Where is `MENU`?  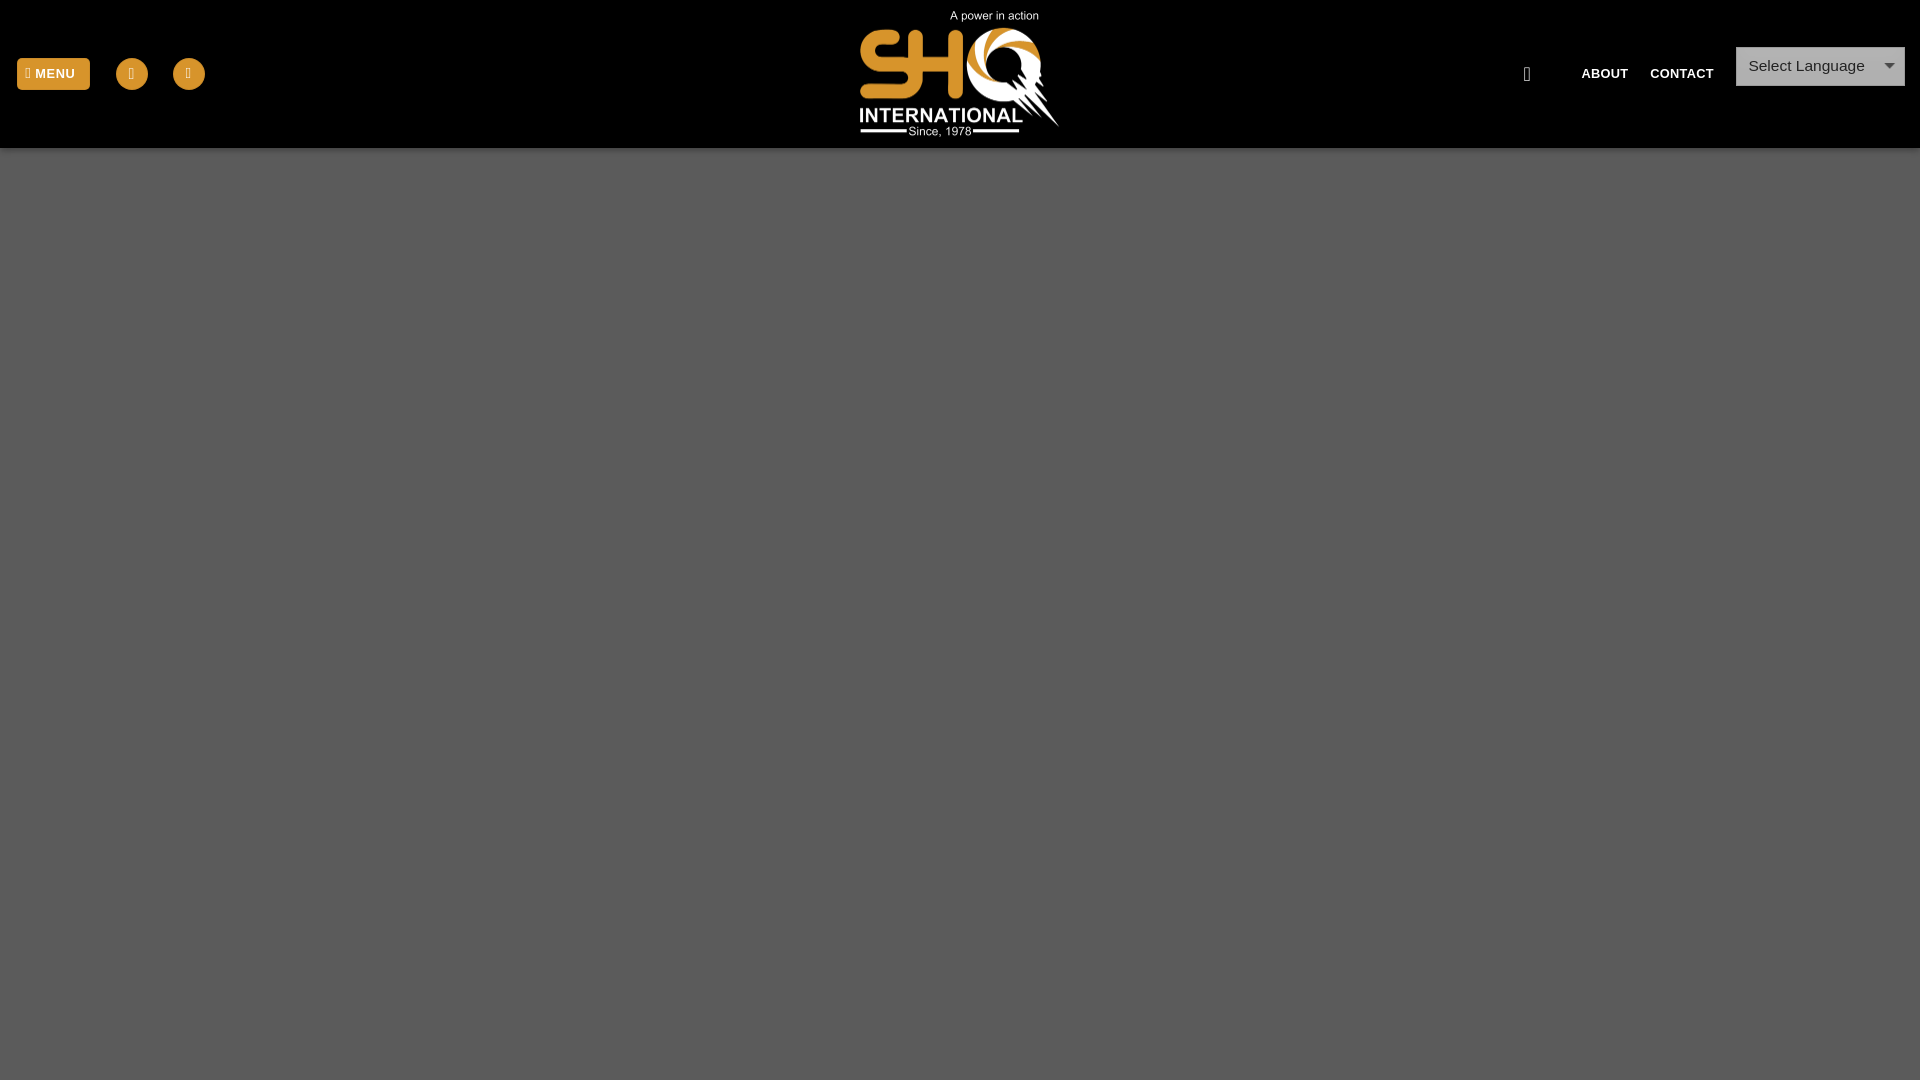 MENU is located at coordinates (54, 74).